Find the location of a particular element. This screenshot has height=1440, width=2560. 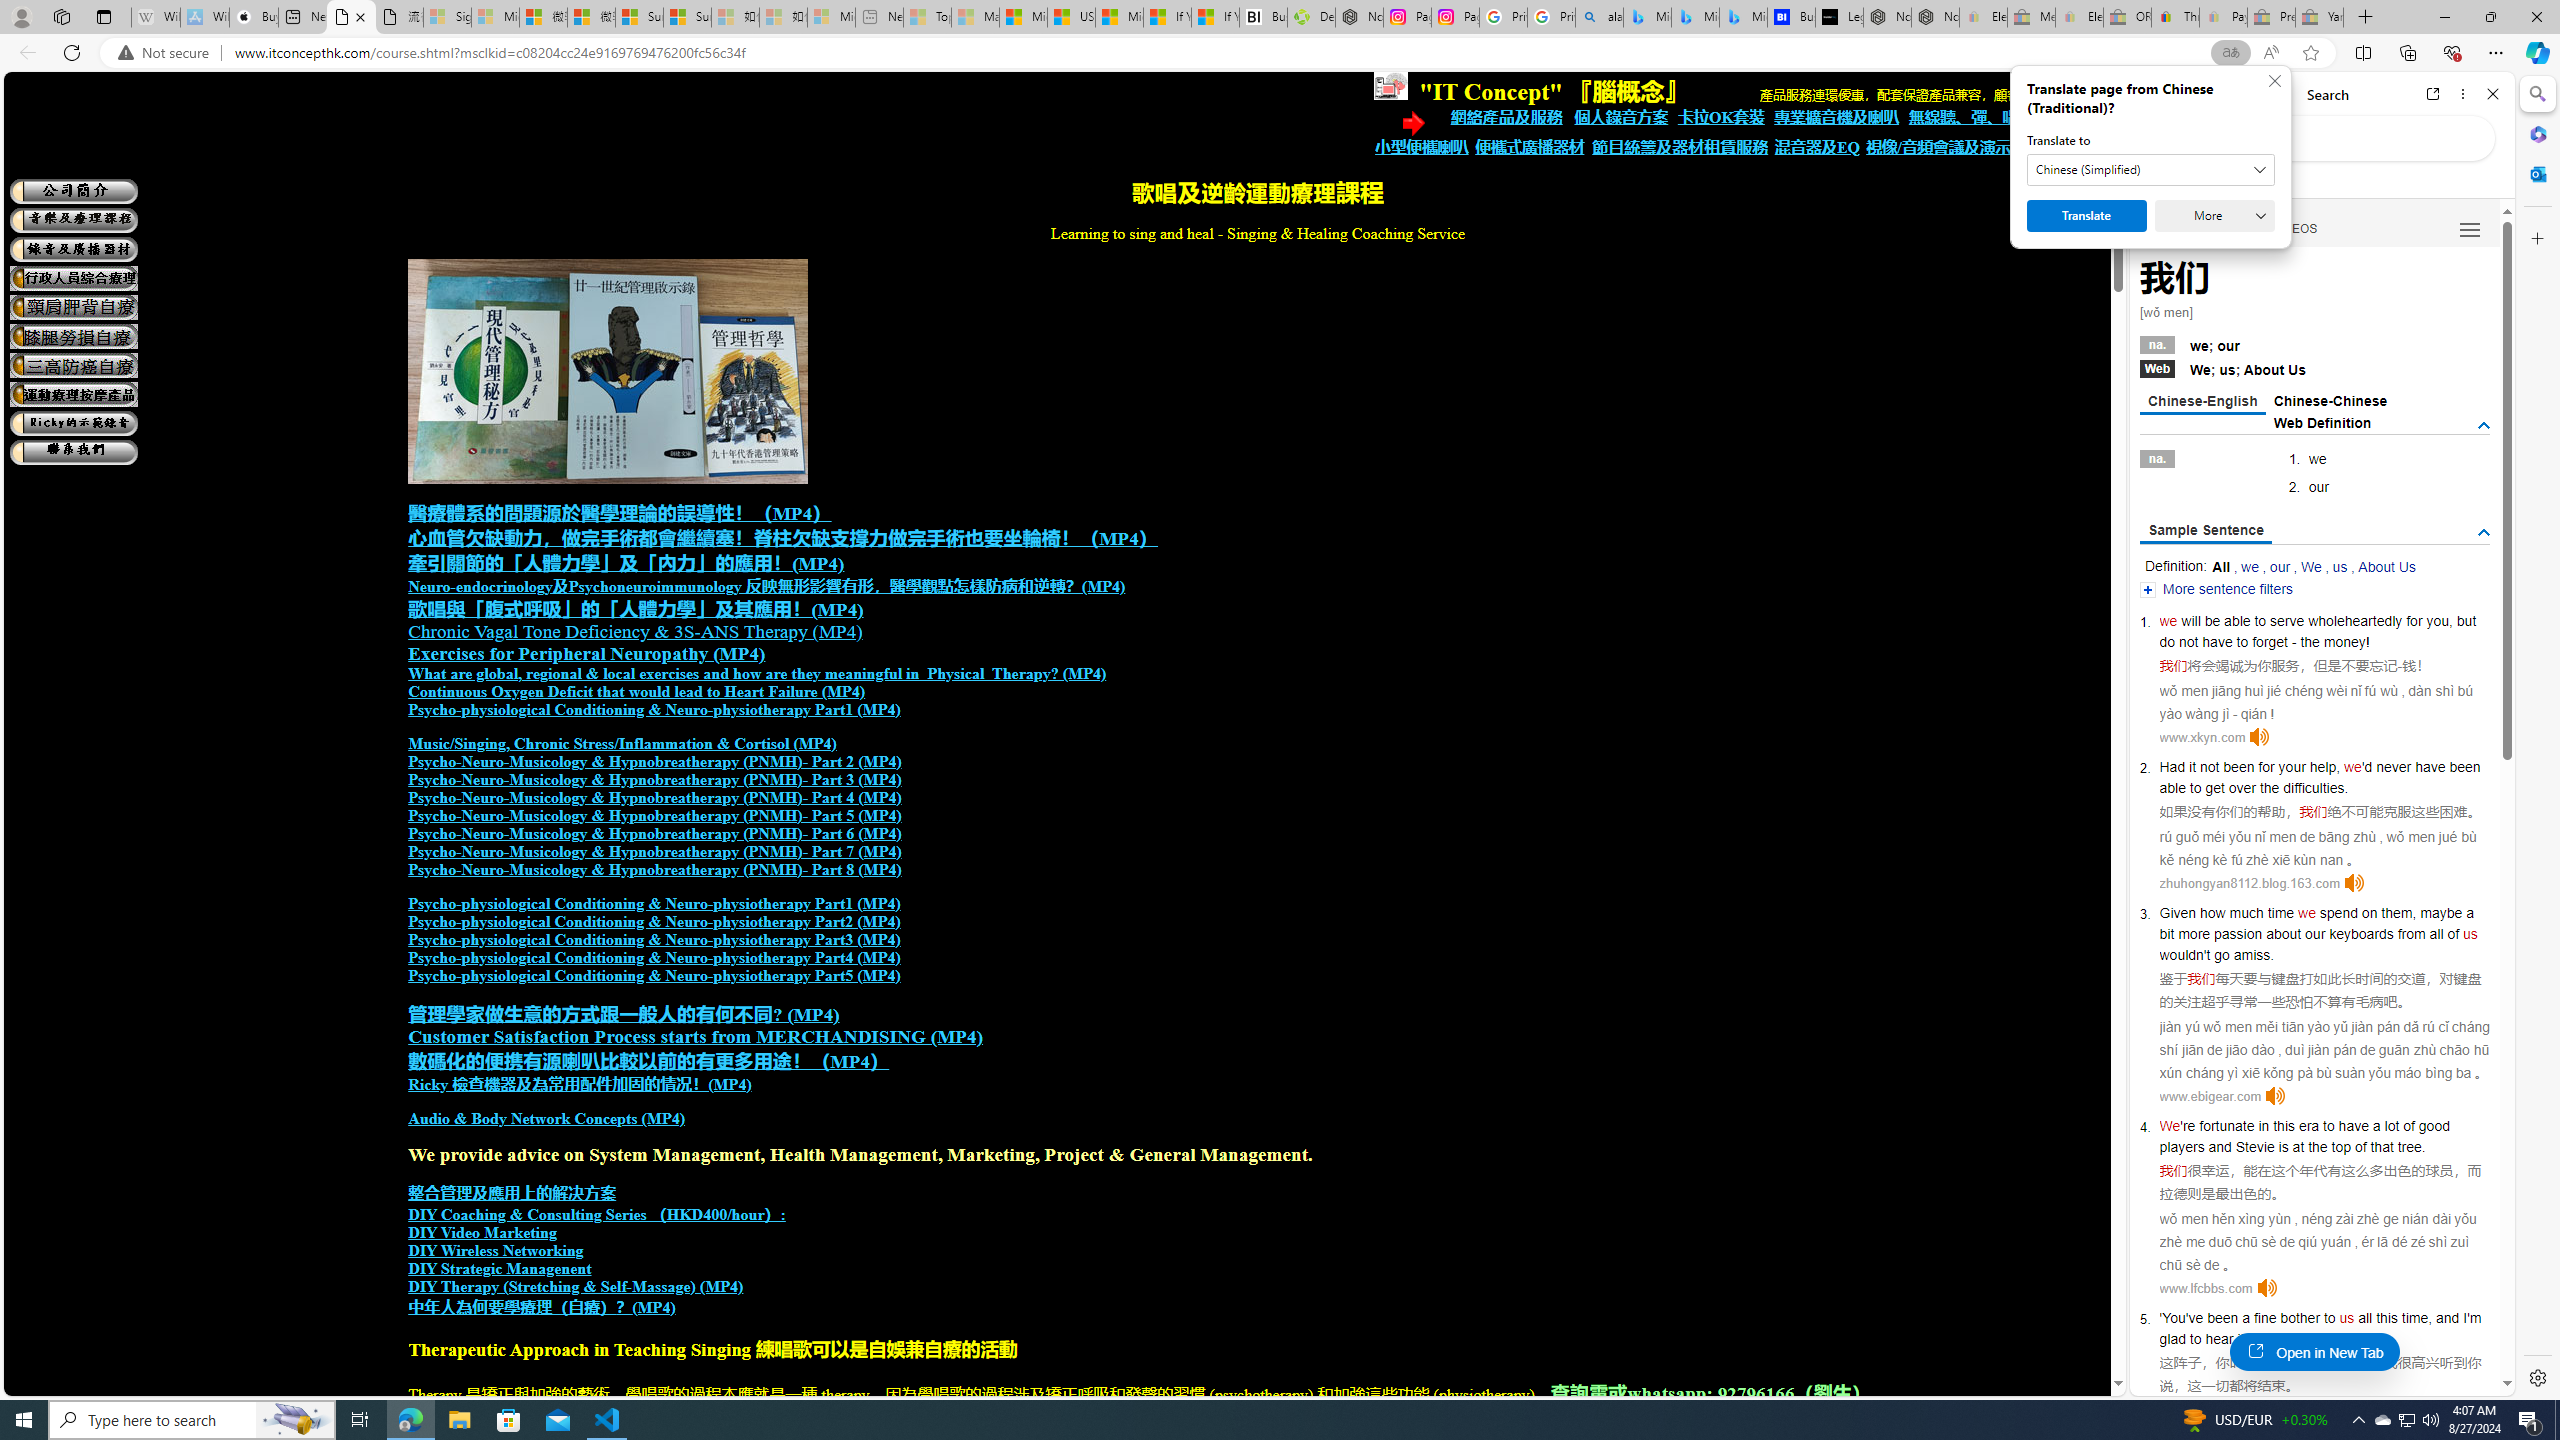

! is located at coordinates (2368, 641).